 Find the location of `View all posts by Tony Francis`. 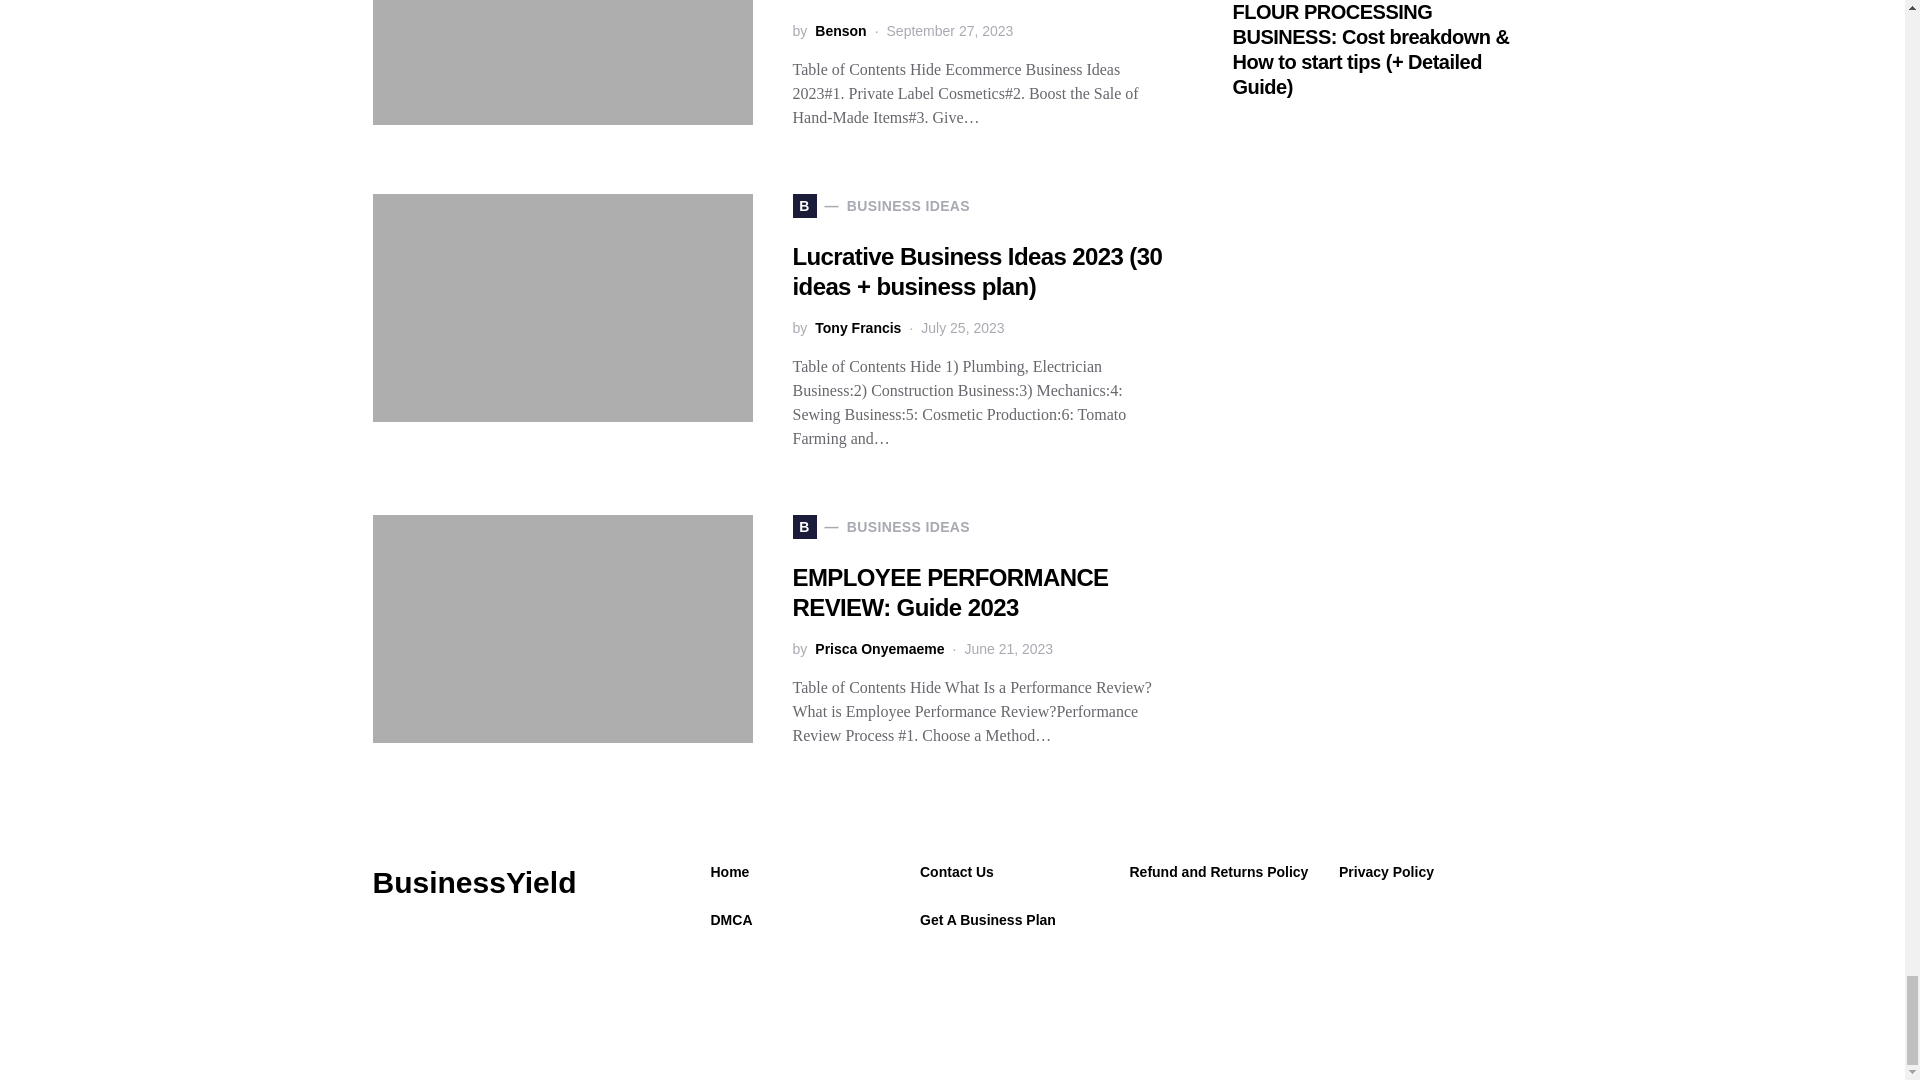

View all posts by Tony Francis is located at coordinates (857, 328).